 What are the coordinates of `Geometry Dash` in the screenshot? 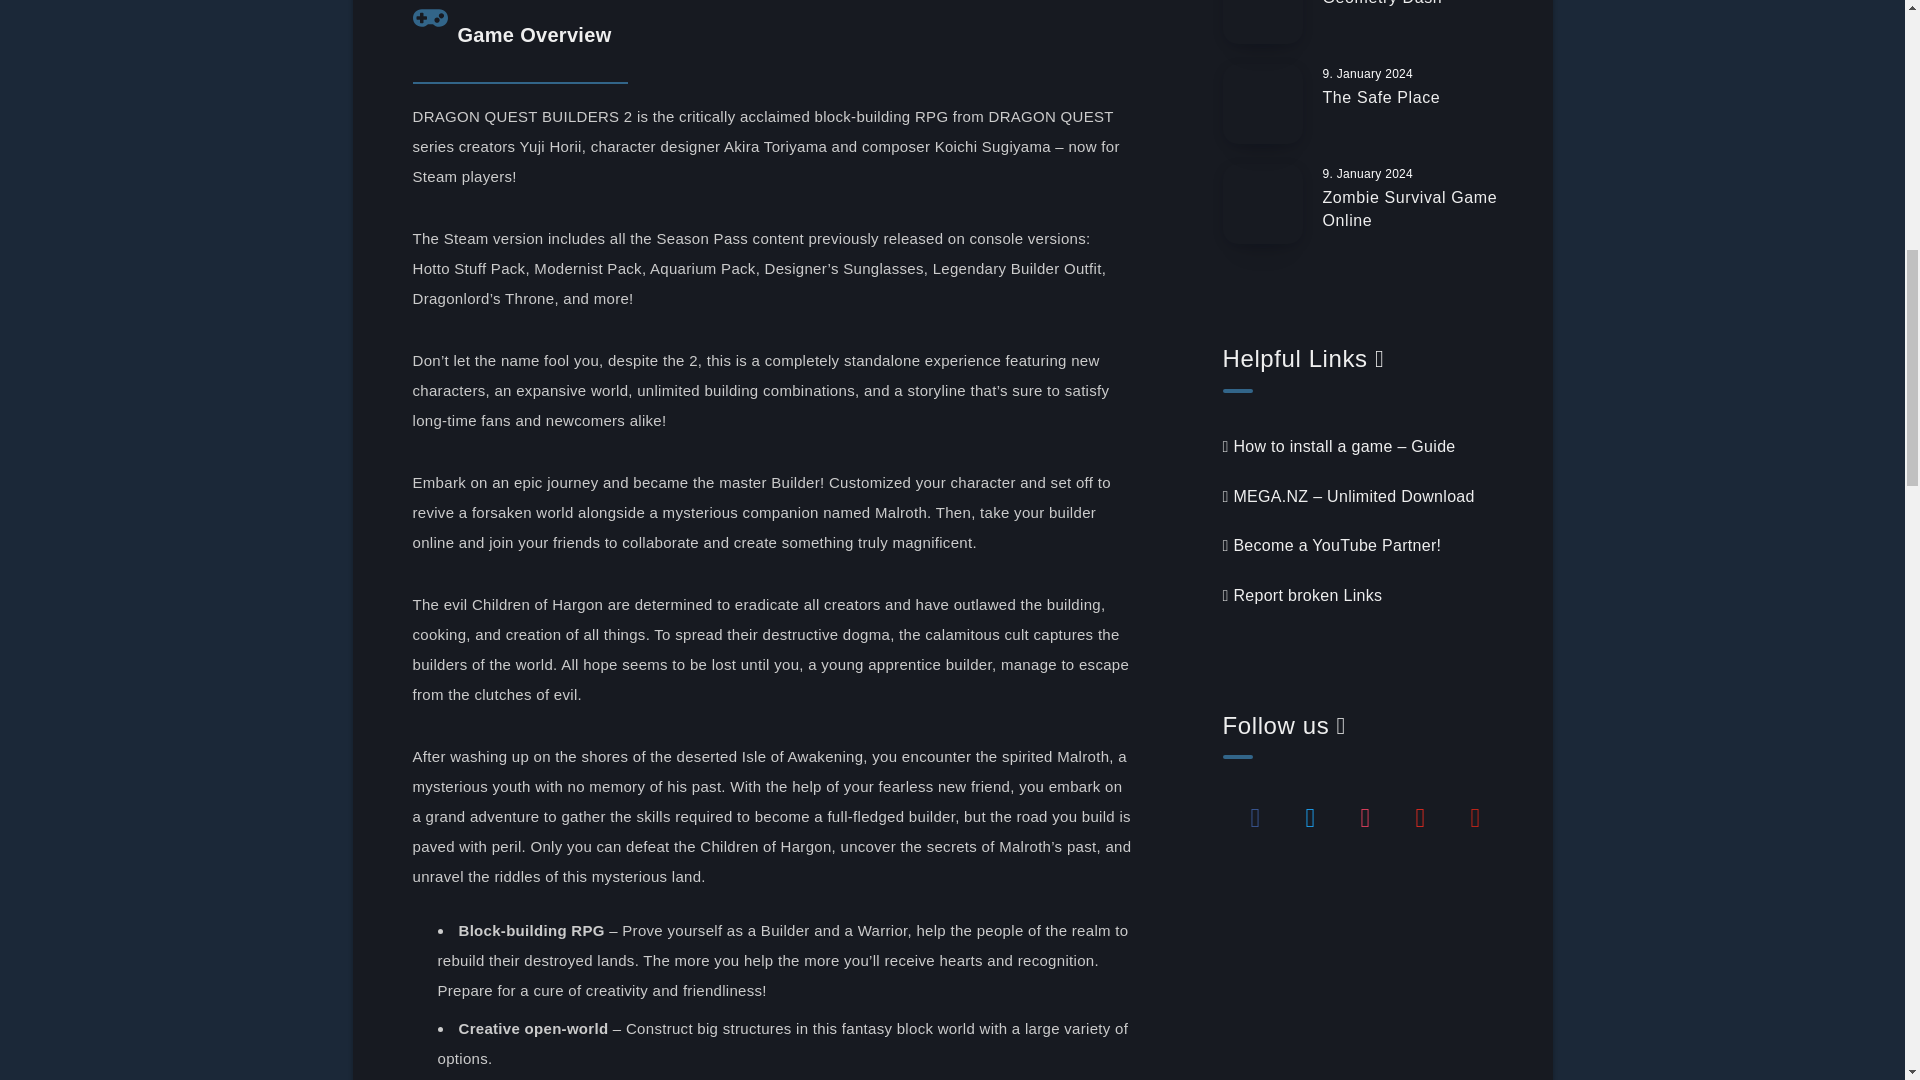 It's located at (1382, 5).